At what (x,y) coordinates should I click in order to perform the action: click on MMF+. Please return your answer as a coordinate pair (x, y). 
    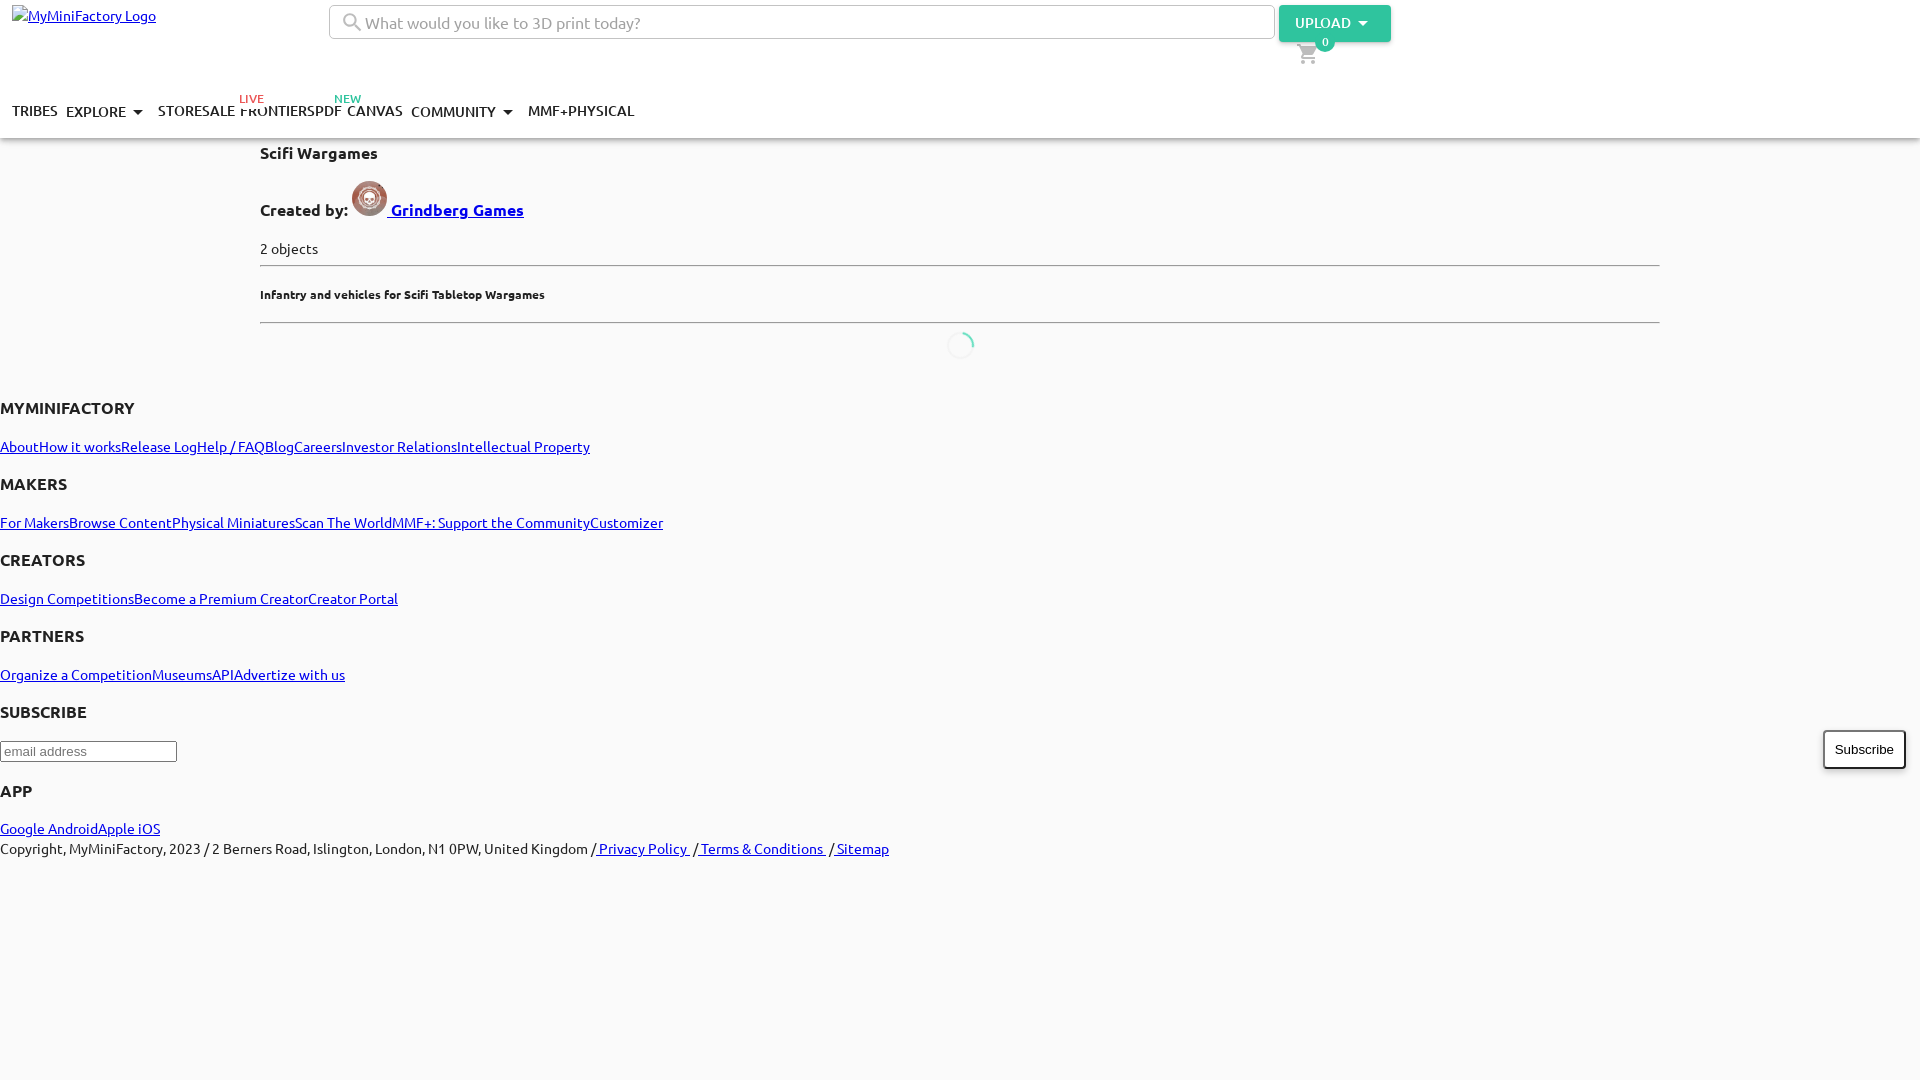
    Looking at the image, I should click on (548, 112).